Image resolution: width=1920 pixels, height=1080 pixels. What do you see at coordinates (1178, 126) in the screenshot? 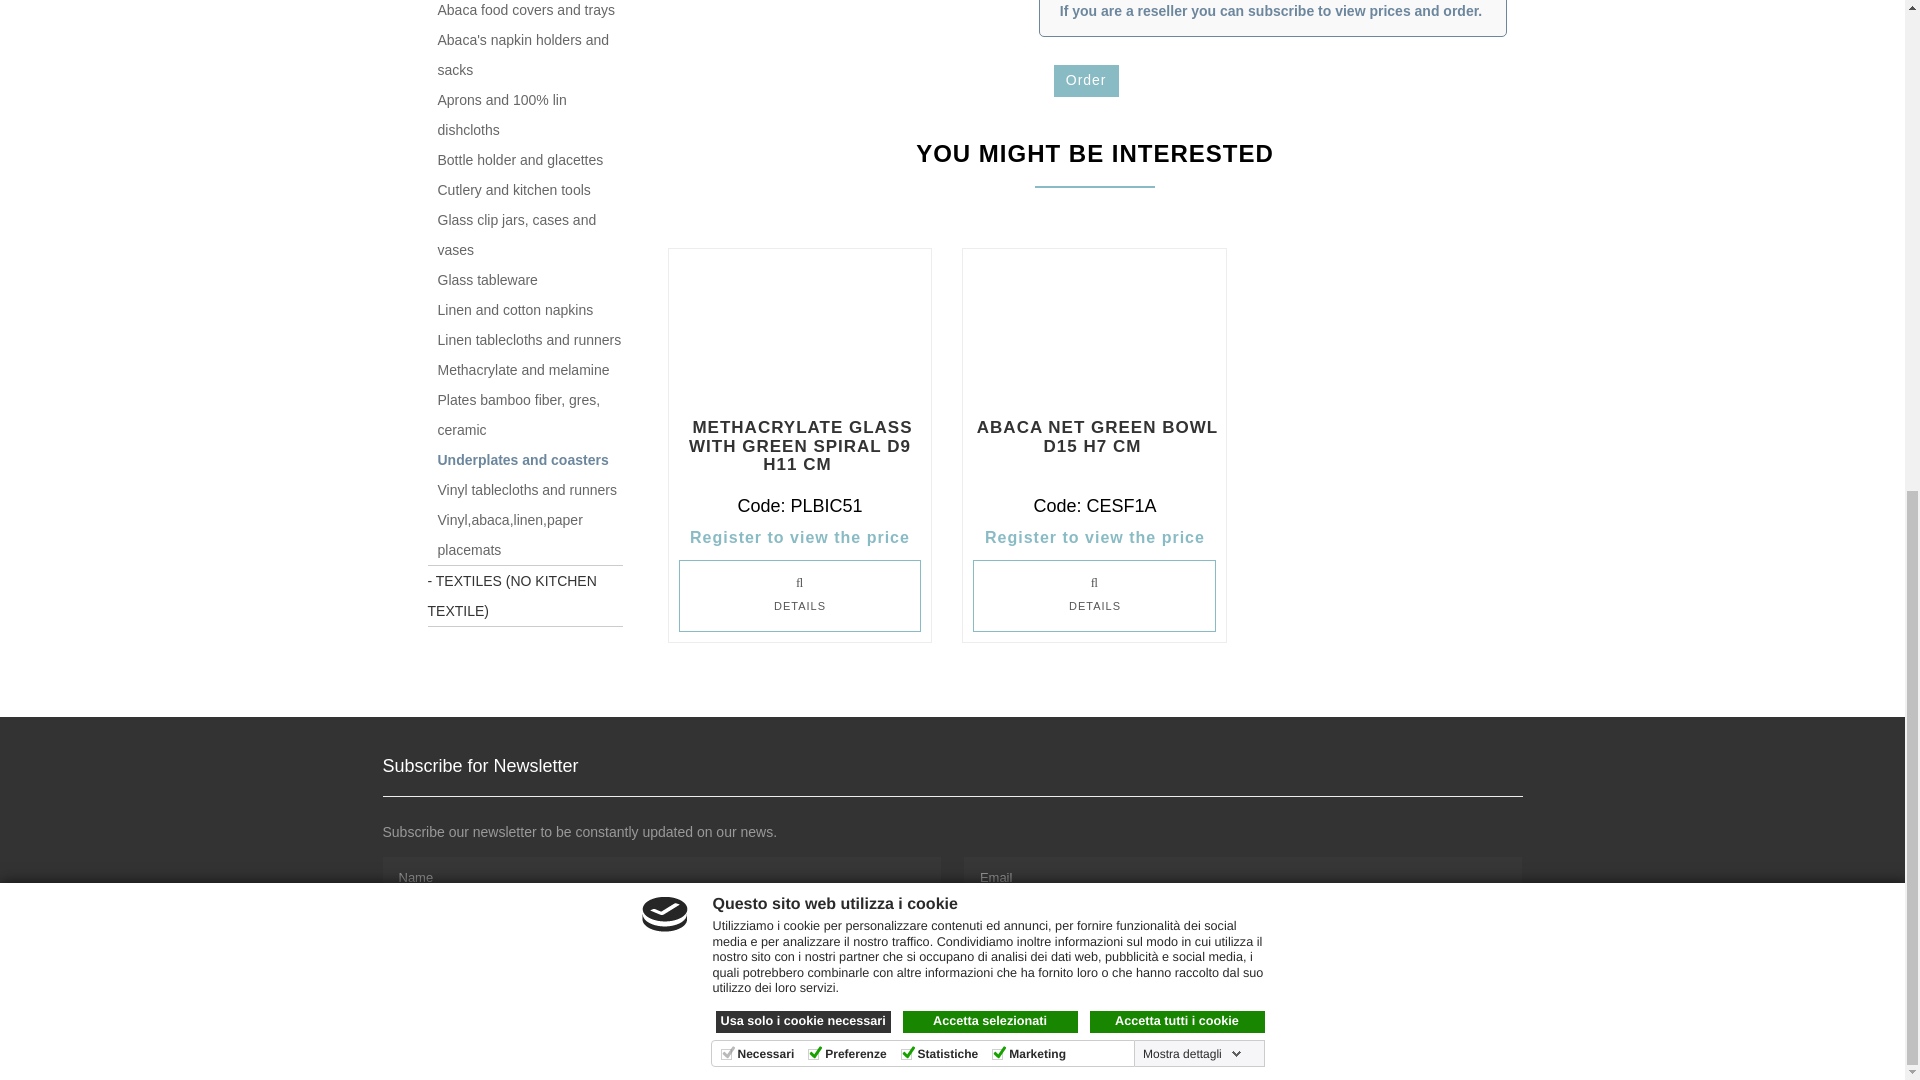
I see `Accetta tutti i cookie` at bounding box center [1178, 126].